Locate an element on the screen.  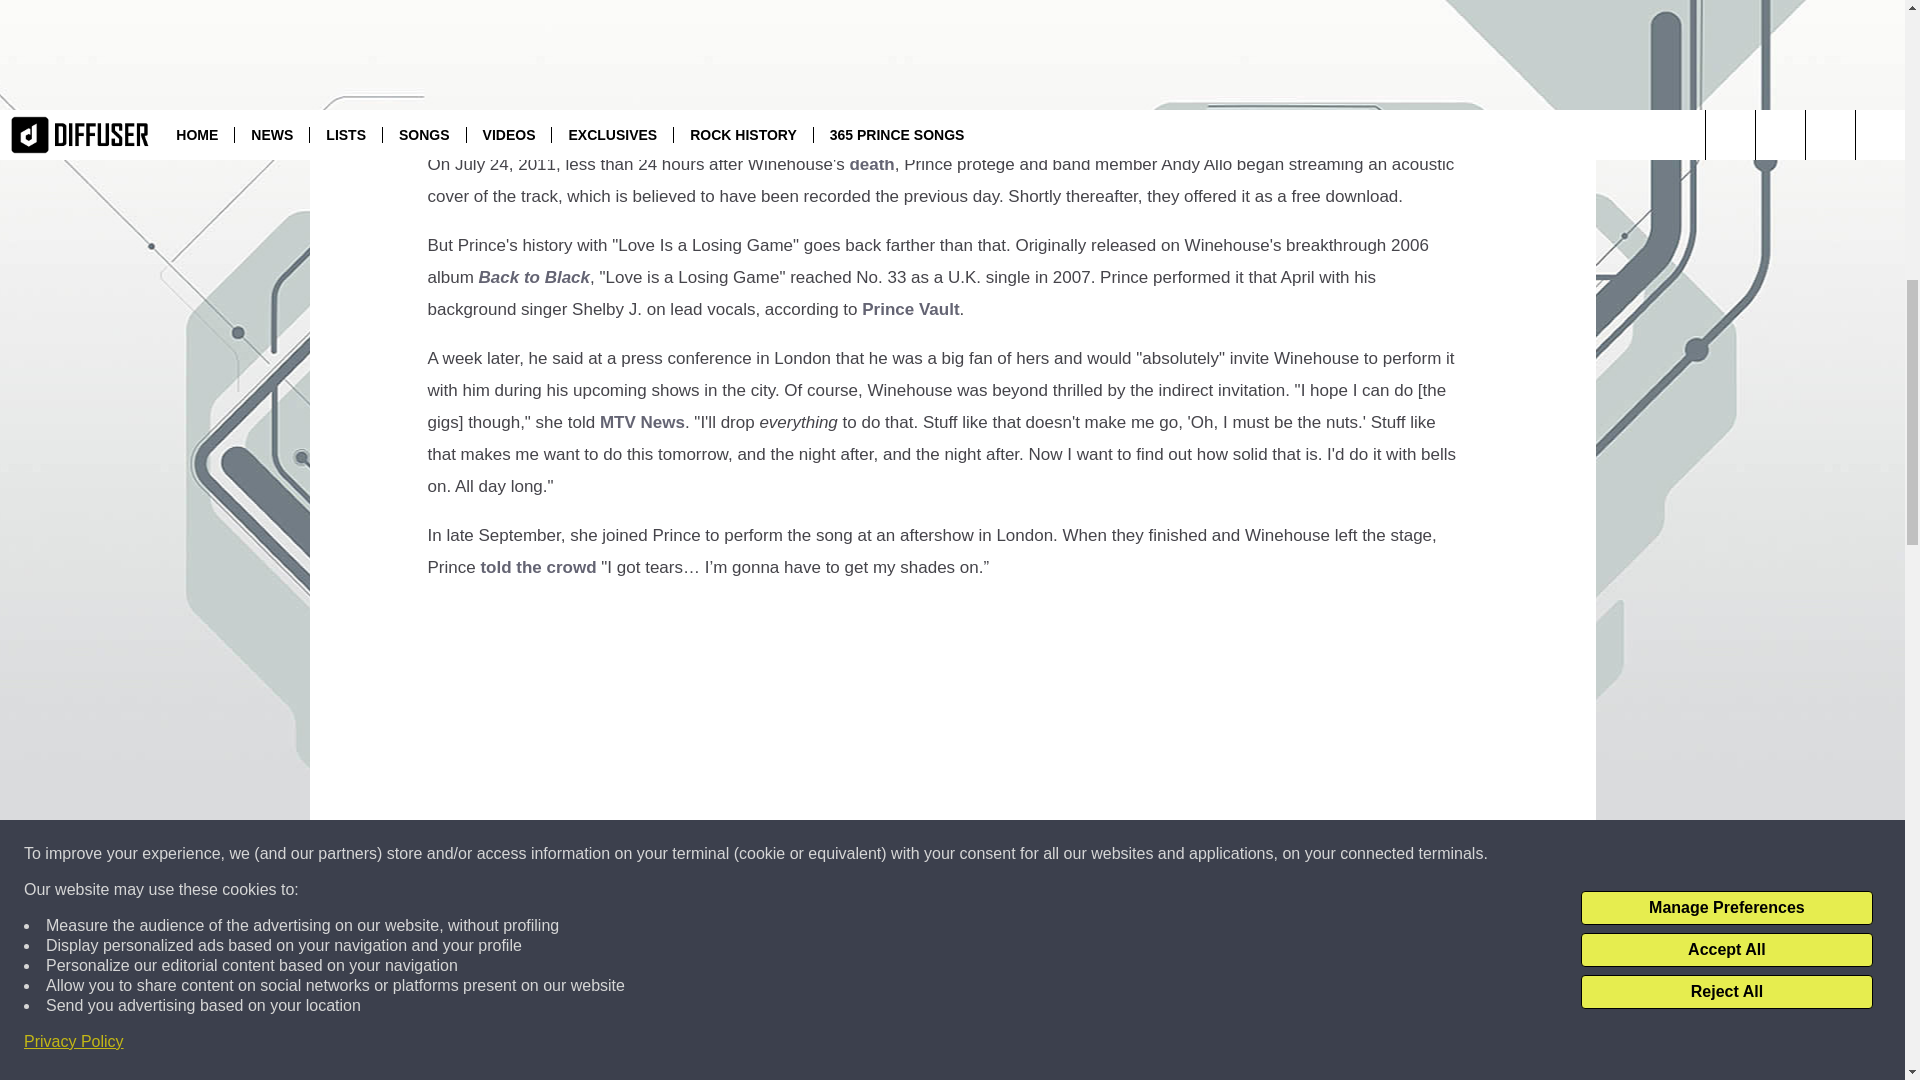
Prince Vault is located at coordinates (910, 309).